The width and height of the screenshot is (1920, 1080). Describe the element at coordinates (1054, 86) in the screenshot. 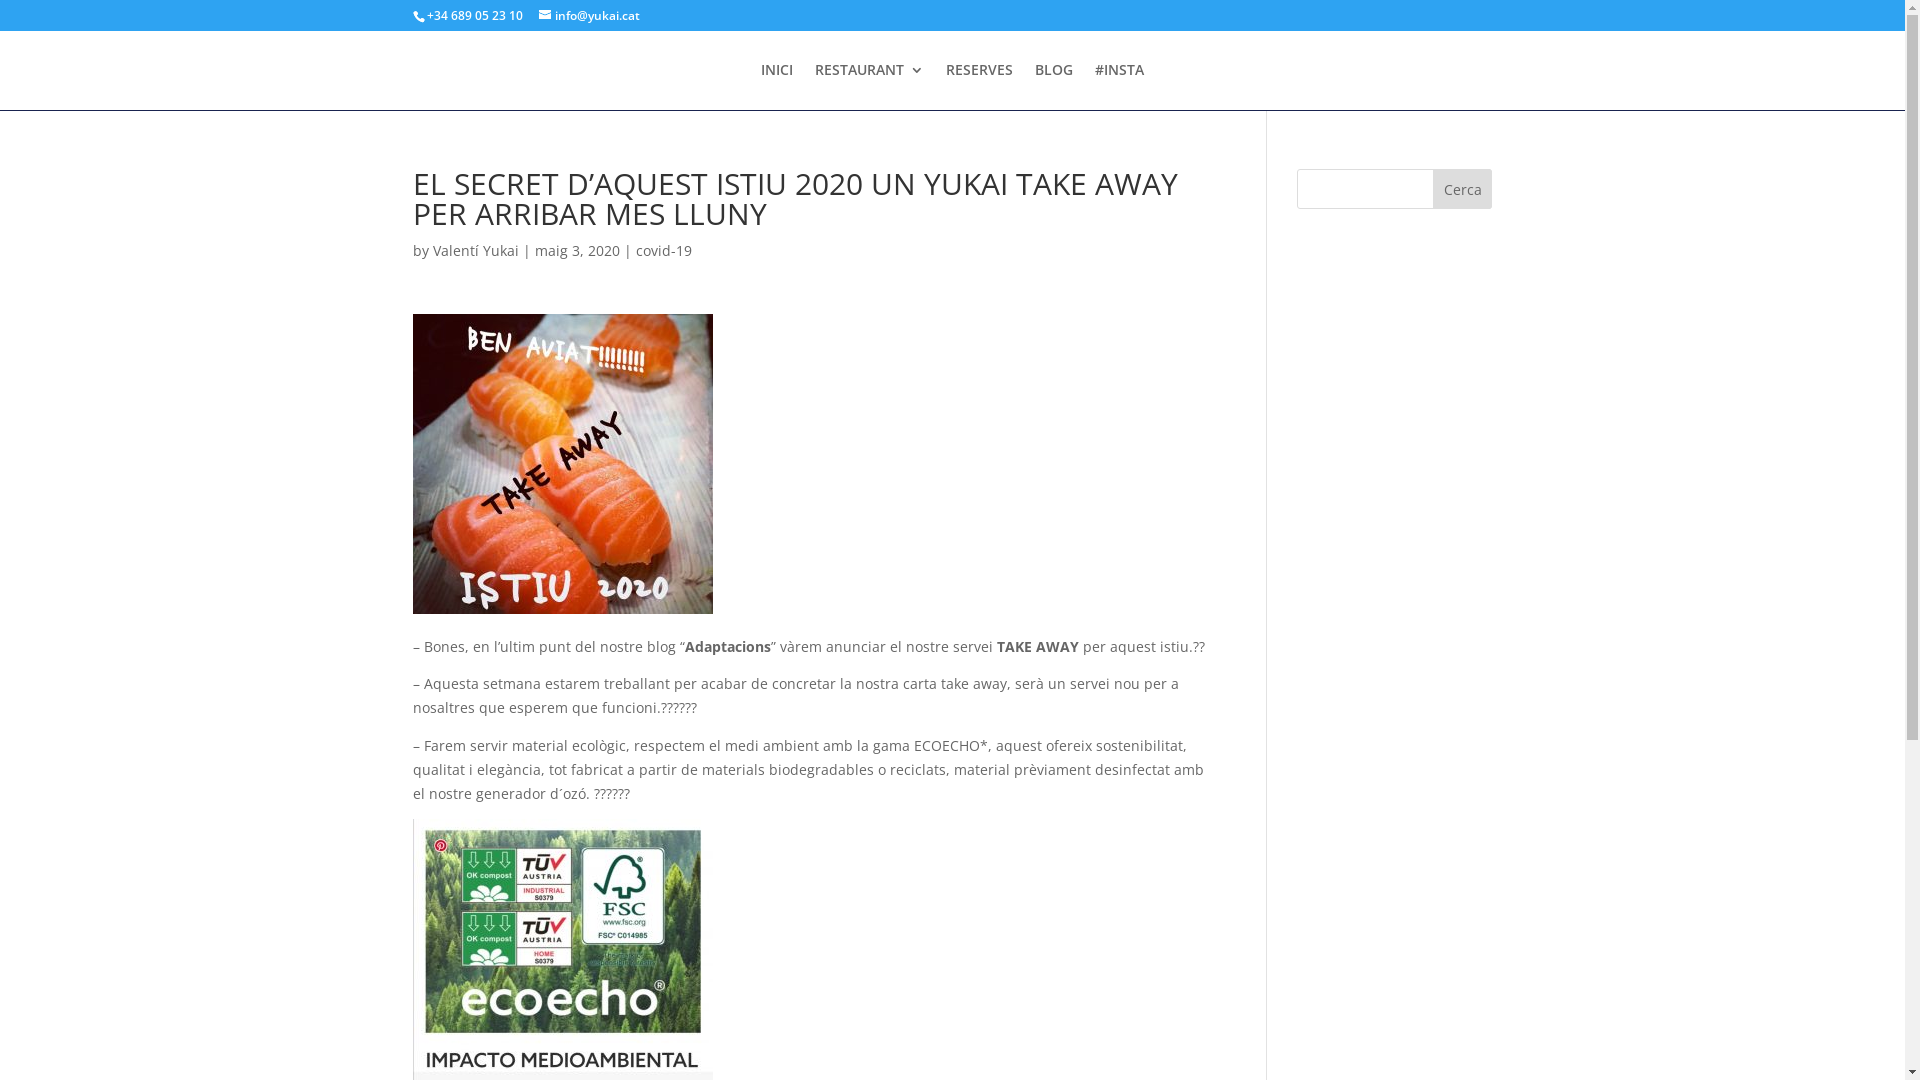

I see `BLOG` at that location.